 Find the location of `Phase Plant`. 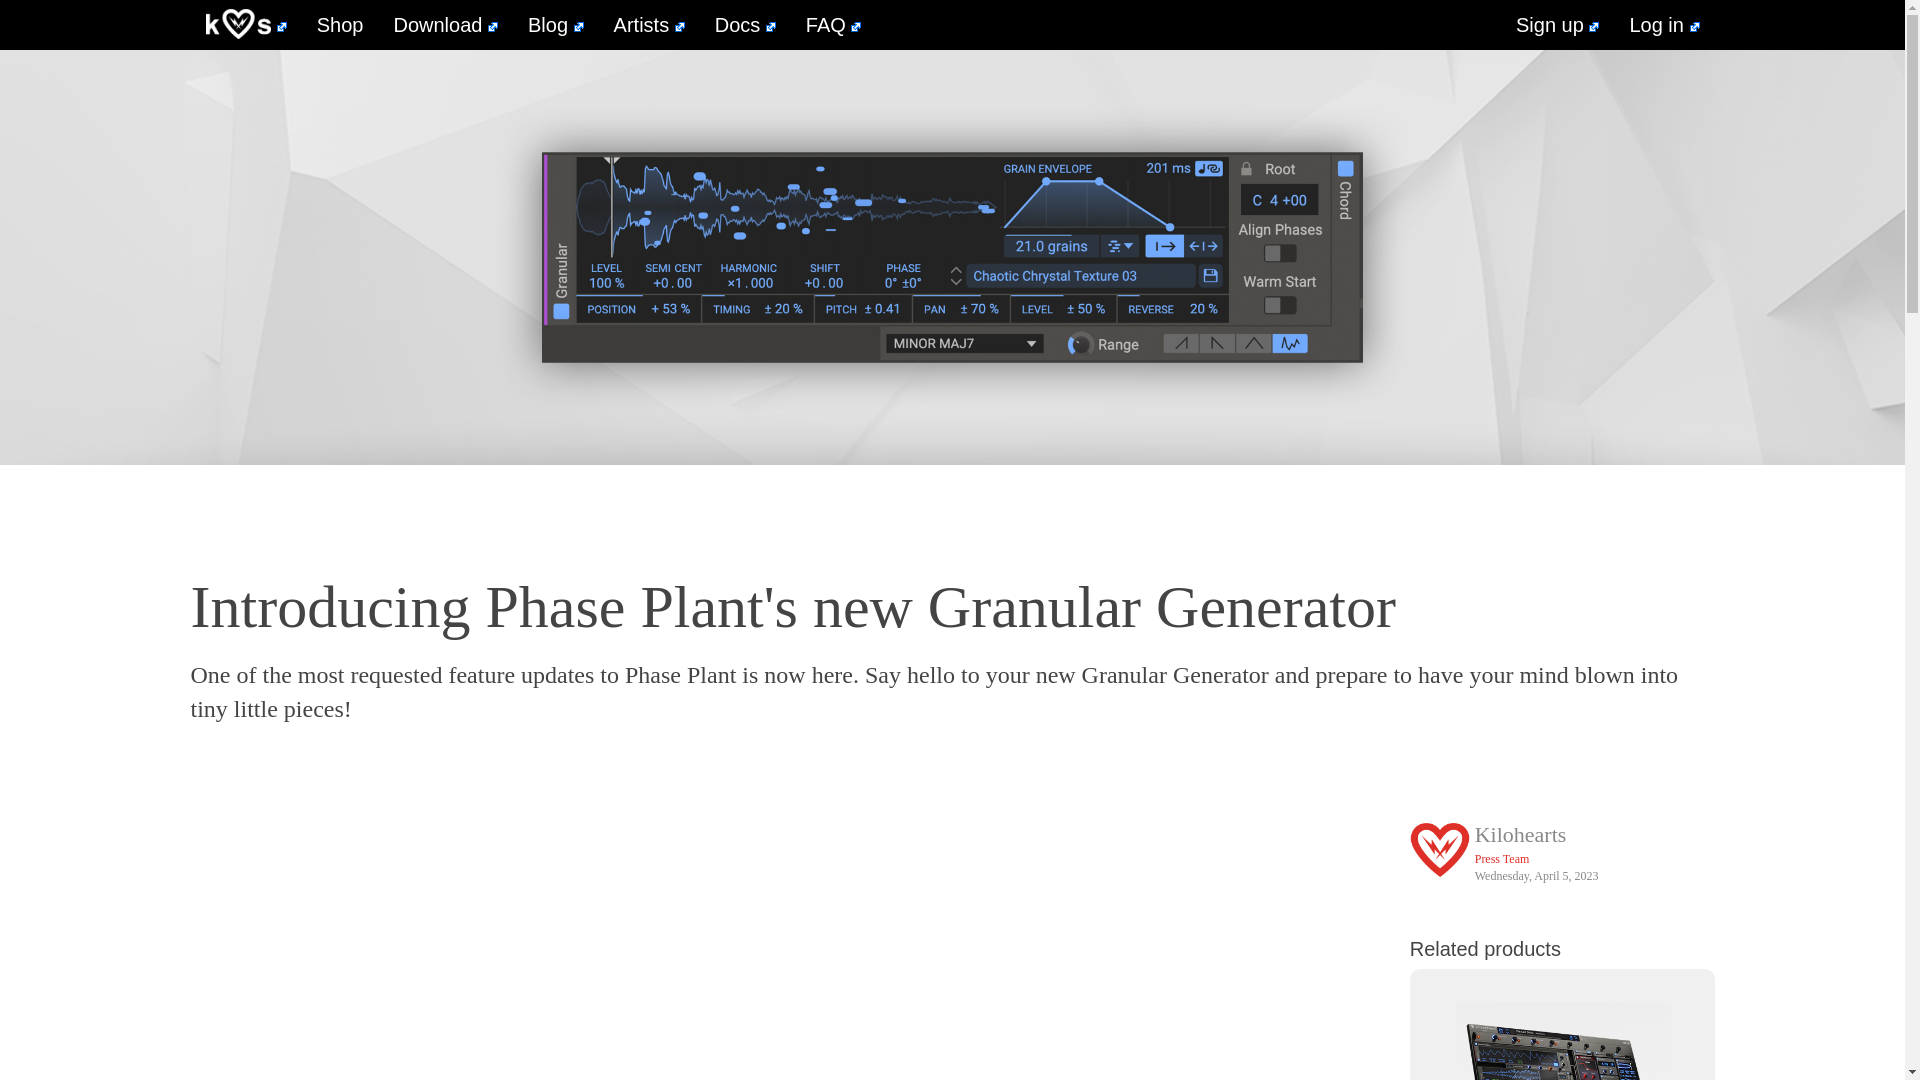

Phase Plant is located at coordinates (1562, 1029).